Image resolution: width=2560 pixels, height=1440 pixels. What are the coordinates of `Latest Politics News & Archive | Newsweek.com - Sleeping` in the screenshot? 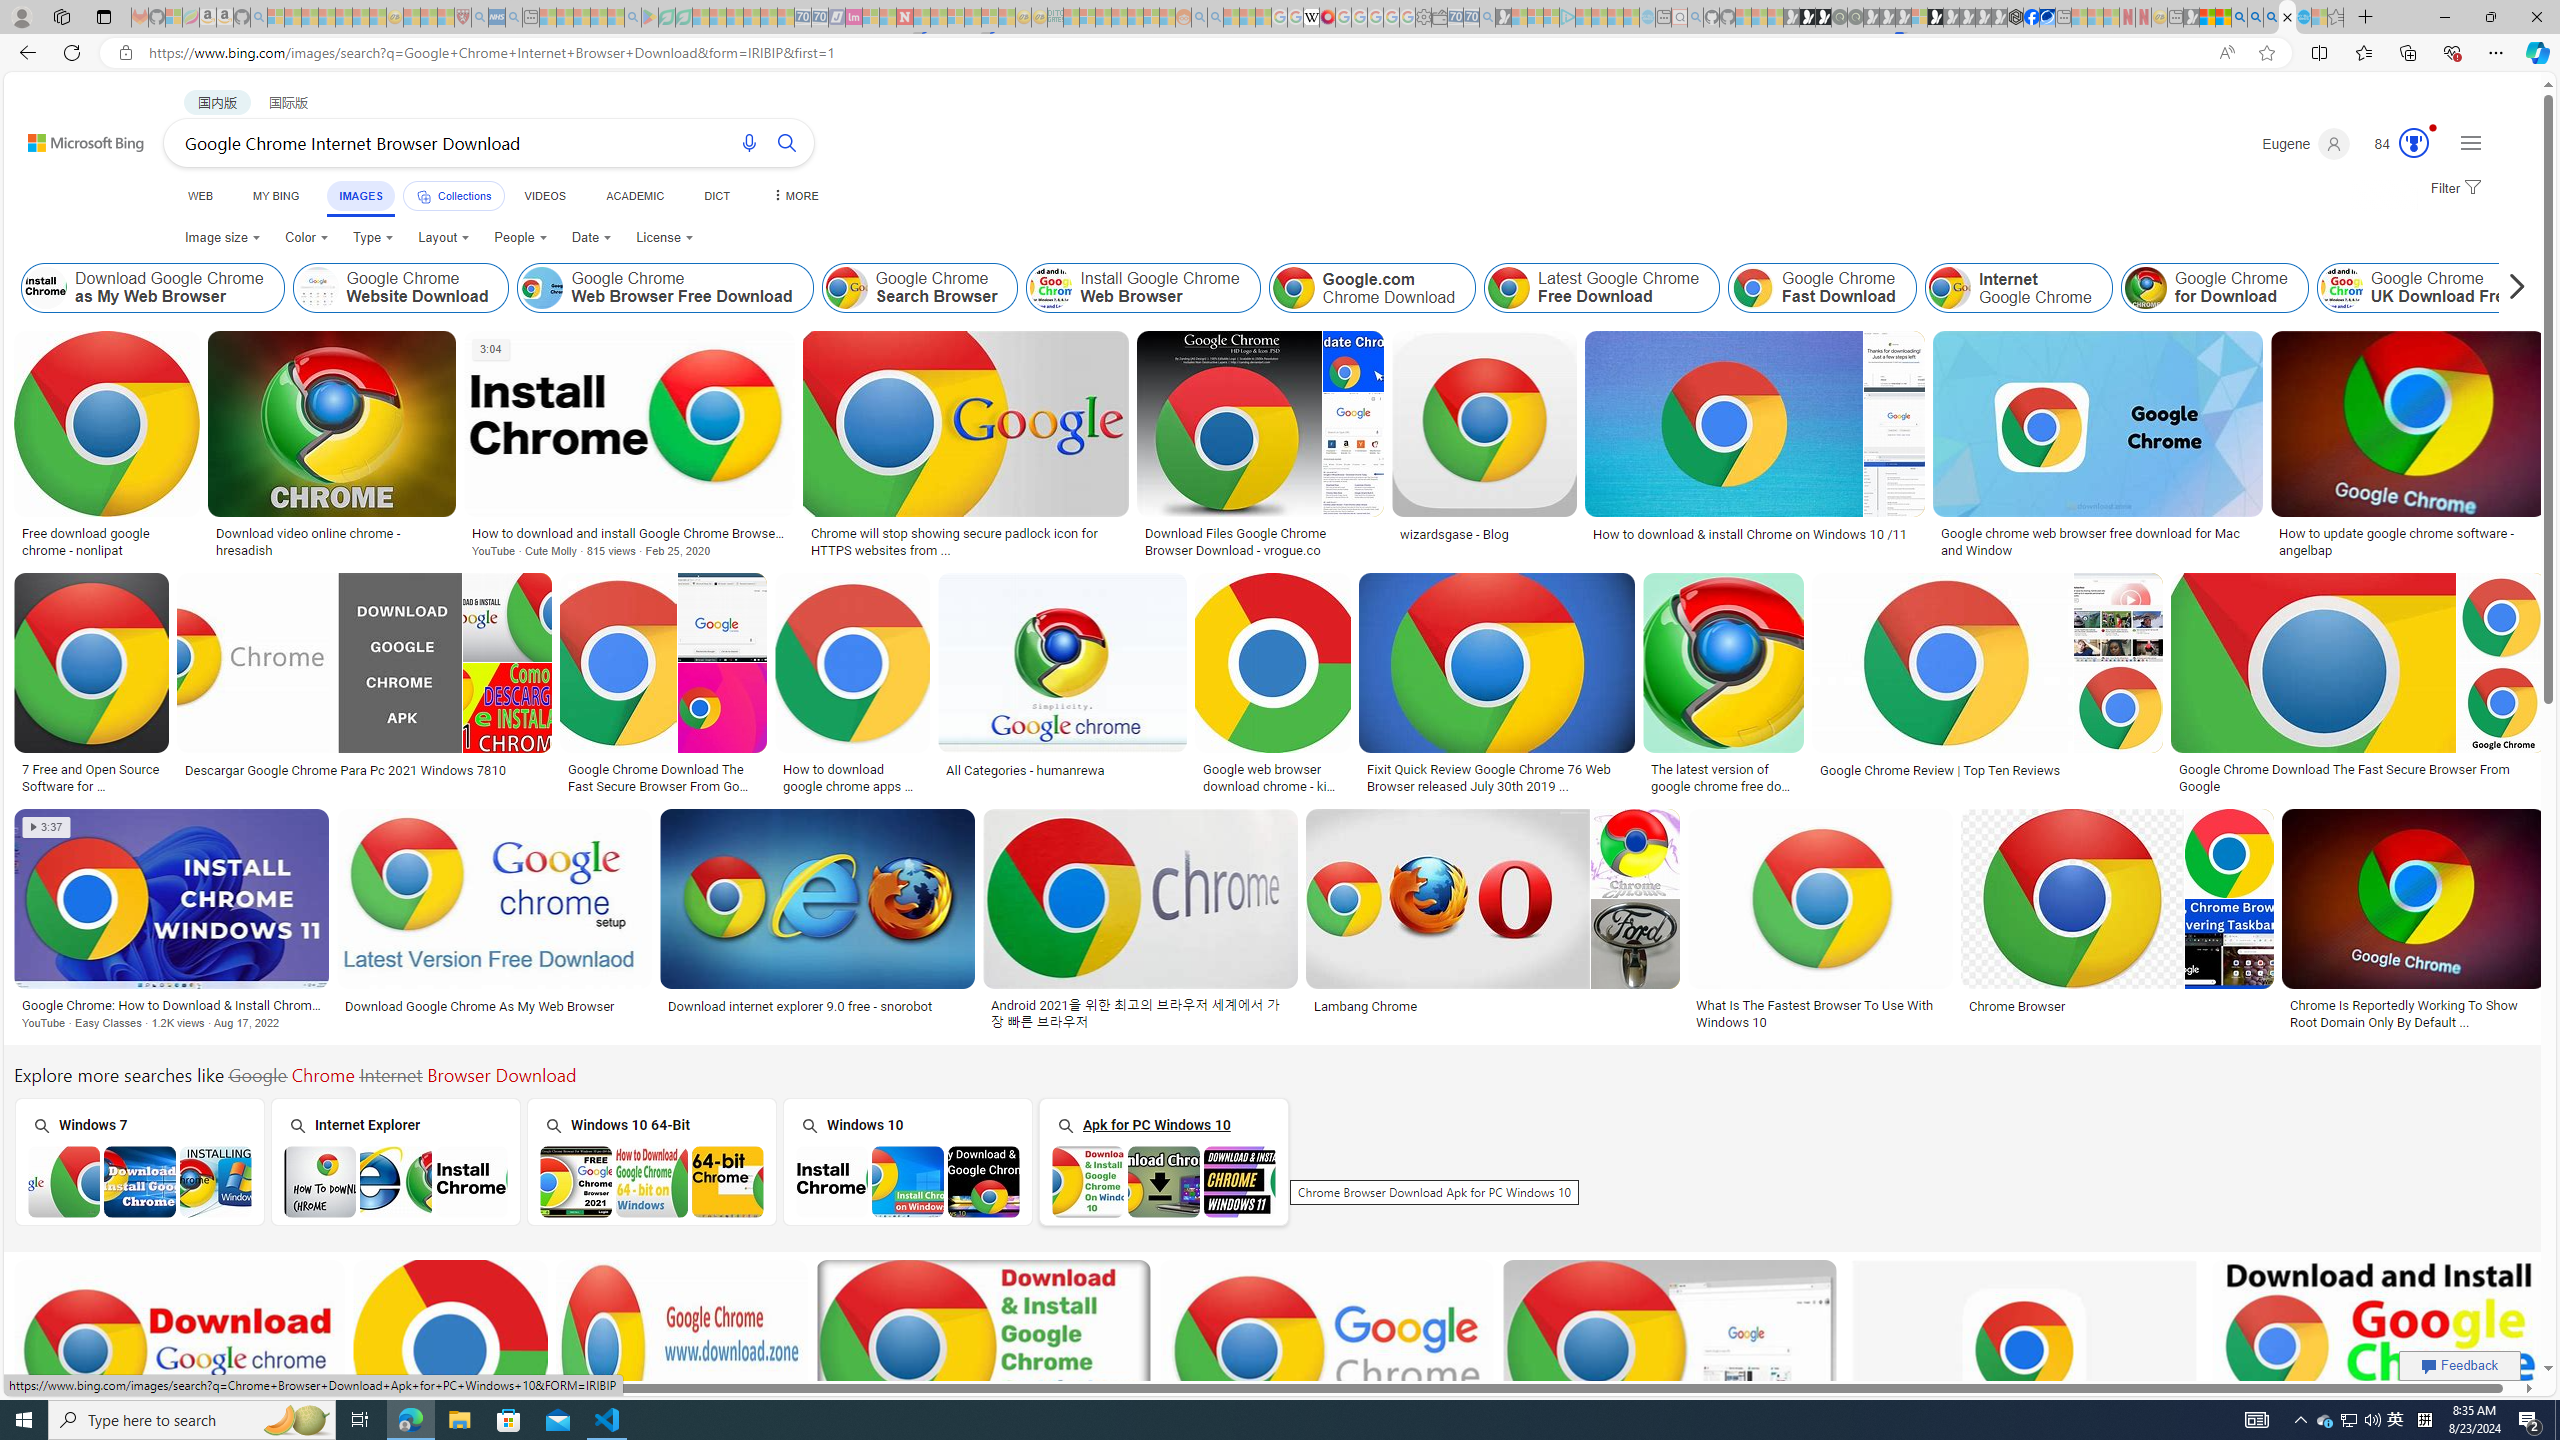 It's located at (904, 17).